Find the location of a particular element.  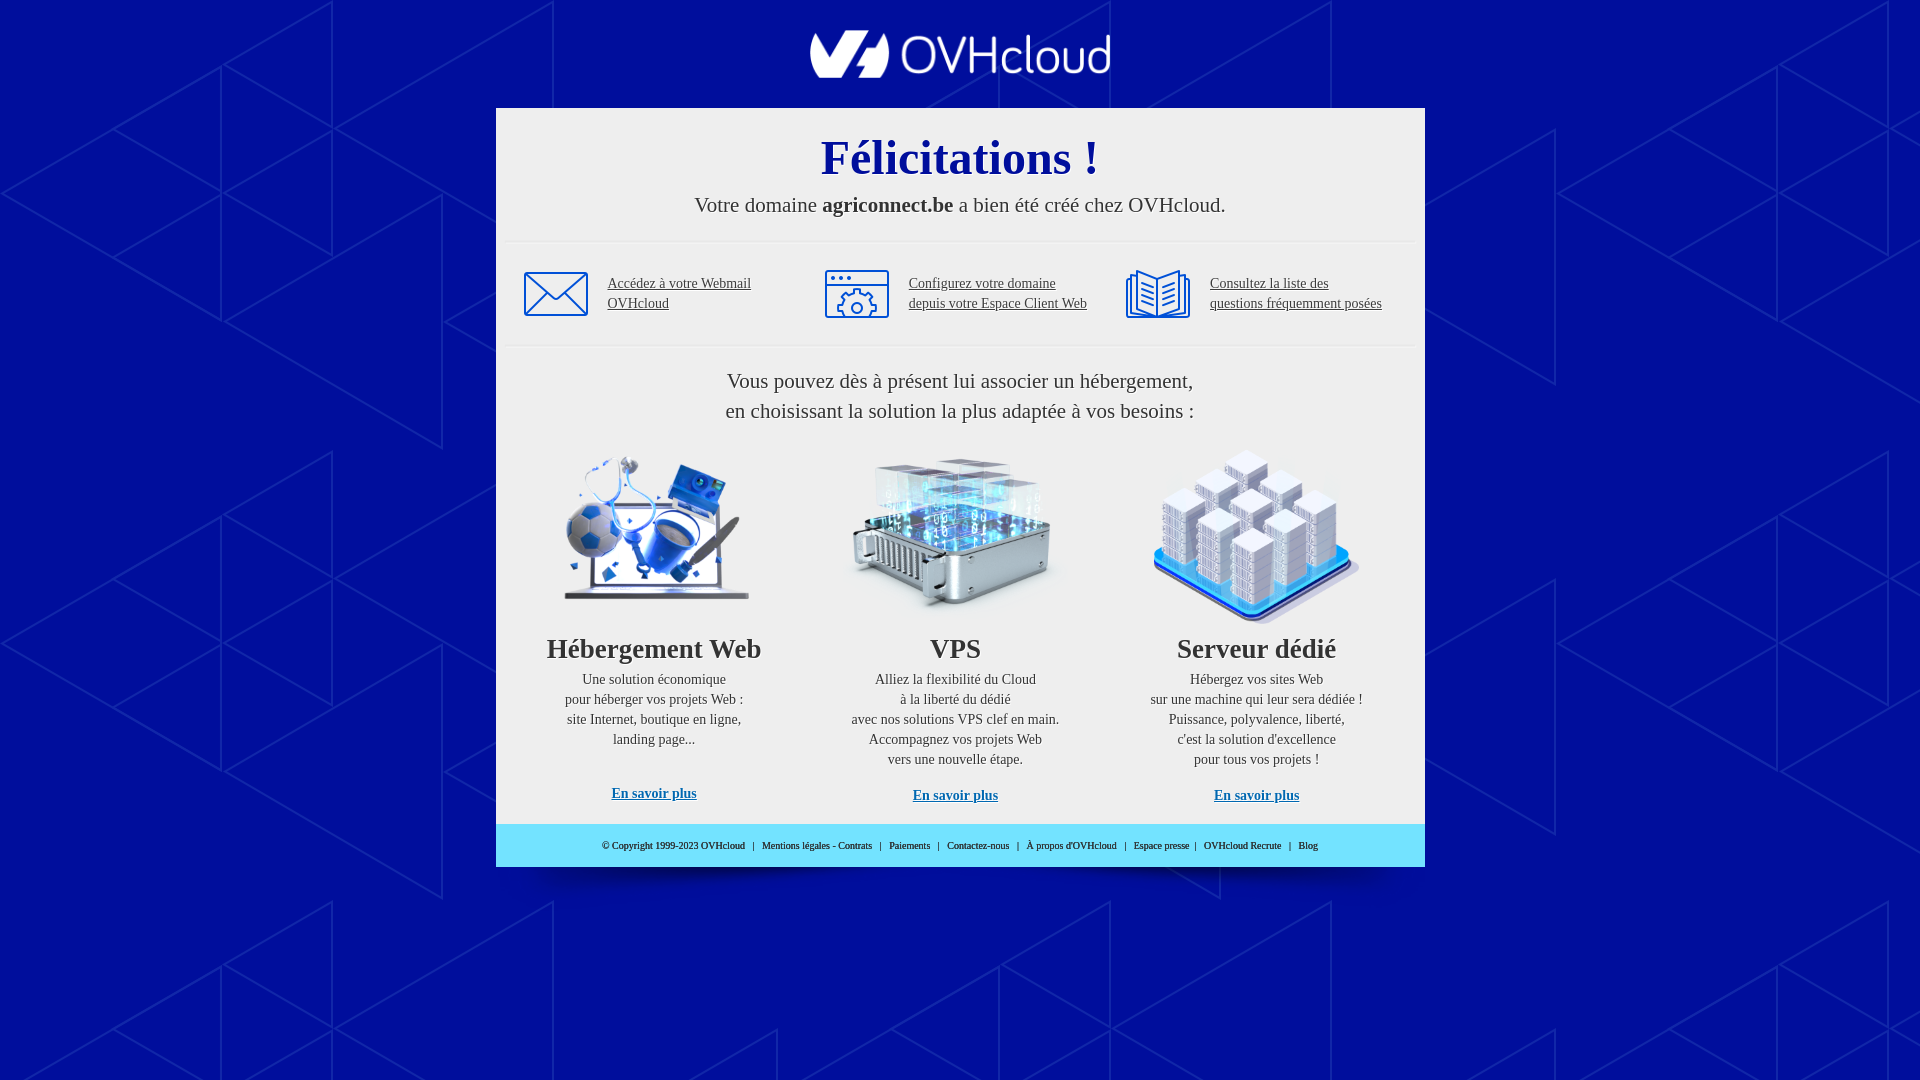

En savoir plus is located at coordinates (1256, 796).